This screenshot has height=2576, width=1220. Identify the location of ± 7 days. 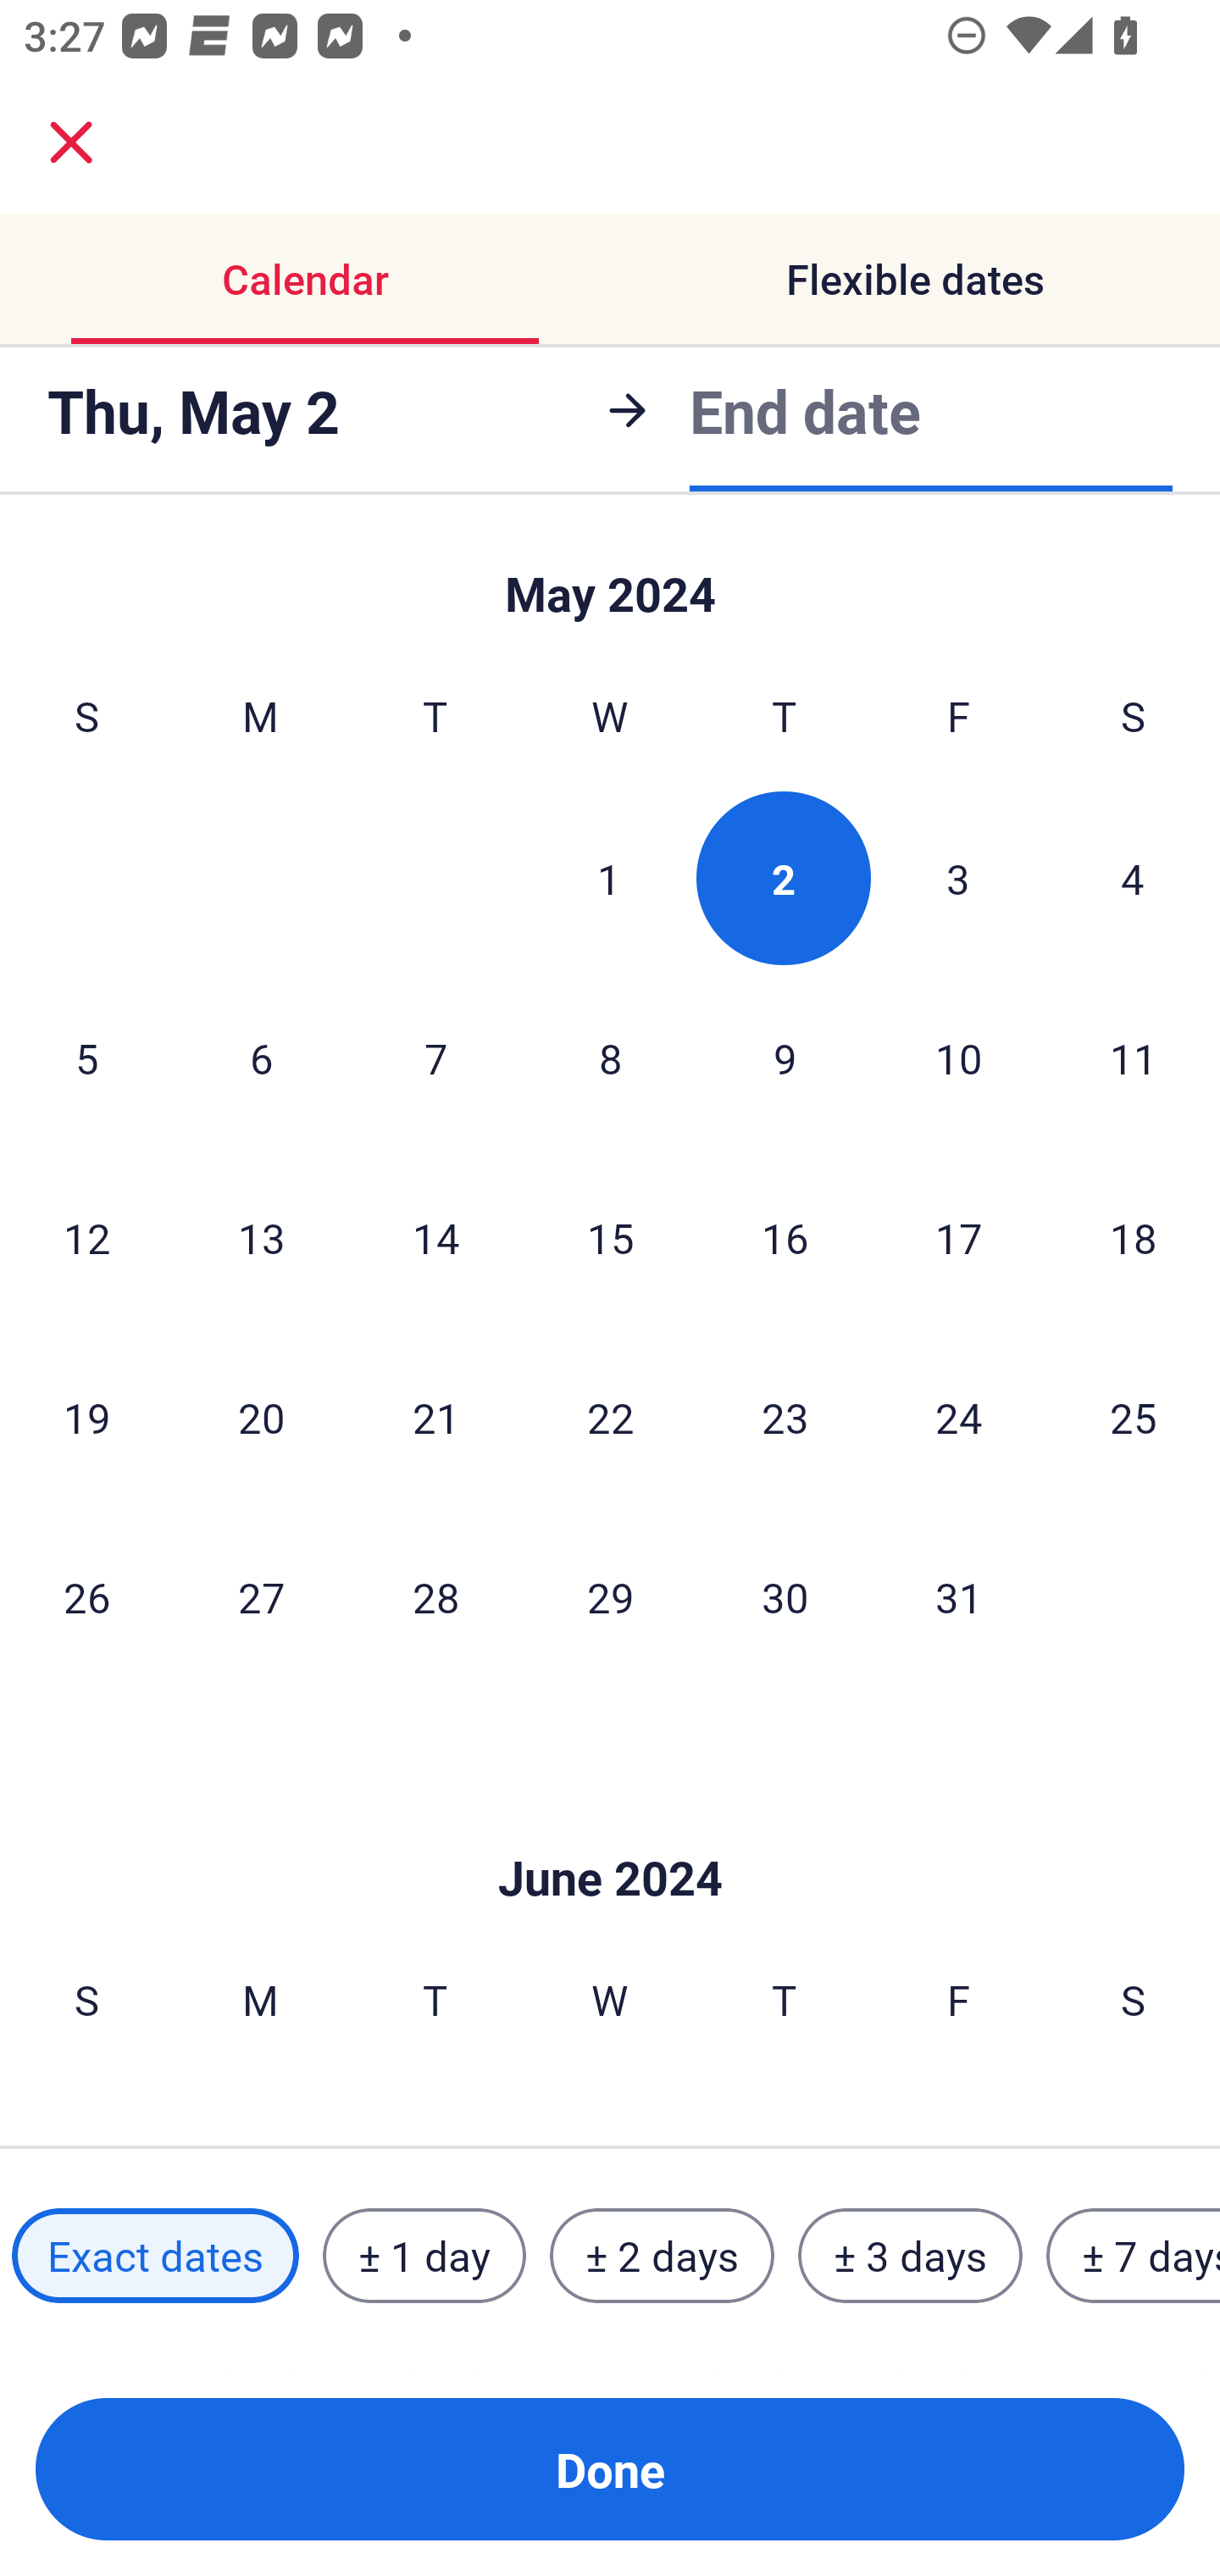
(1134, 2255).